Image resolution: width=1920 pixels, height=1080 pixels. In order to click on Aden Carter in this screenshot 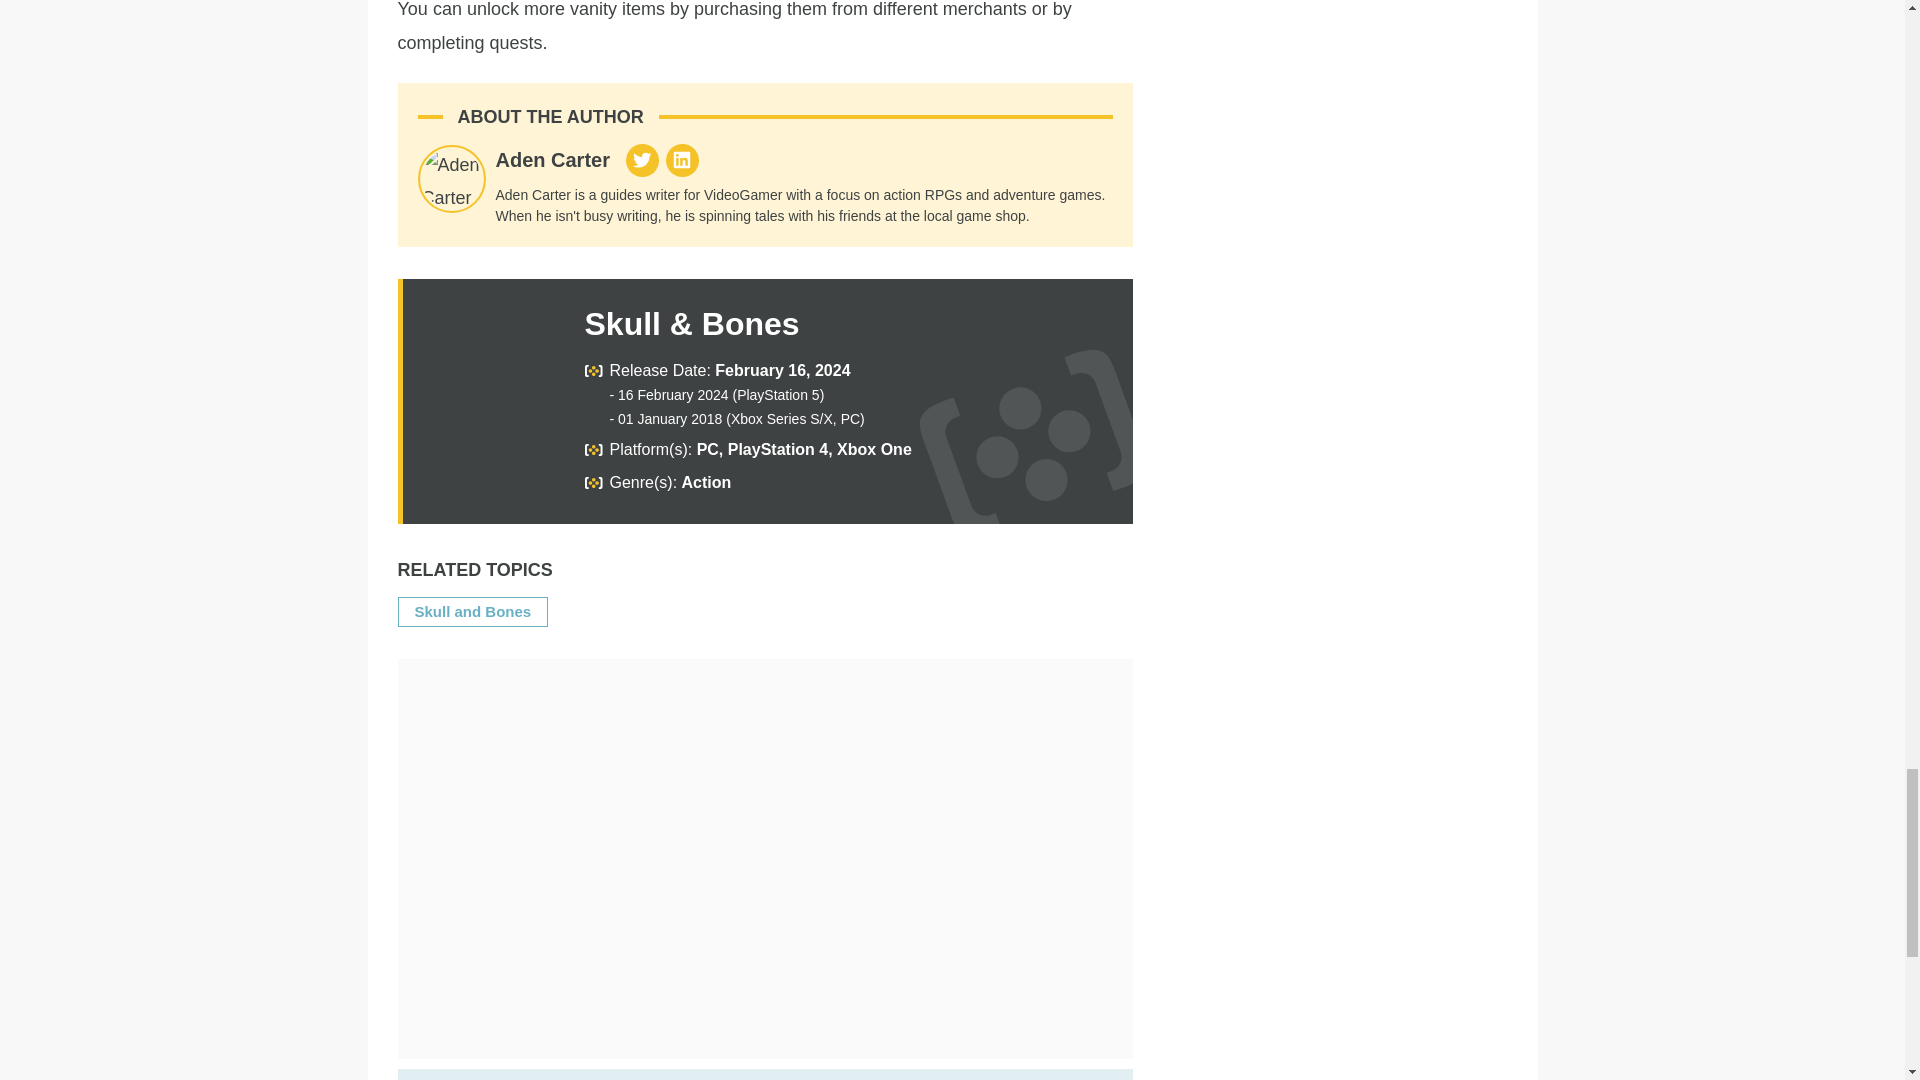, I will do `click(552, 160)`.